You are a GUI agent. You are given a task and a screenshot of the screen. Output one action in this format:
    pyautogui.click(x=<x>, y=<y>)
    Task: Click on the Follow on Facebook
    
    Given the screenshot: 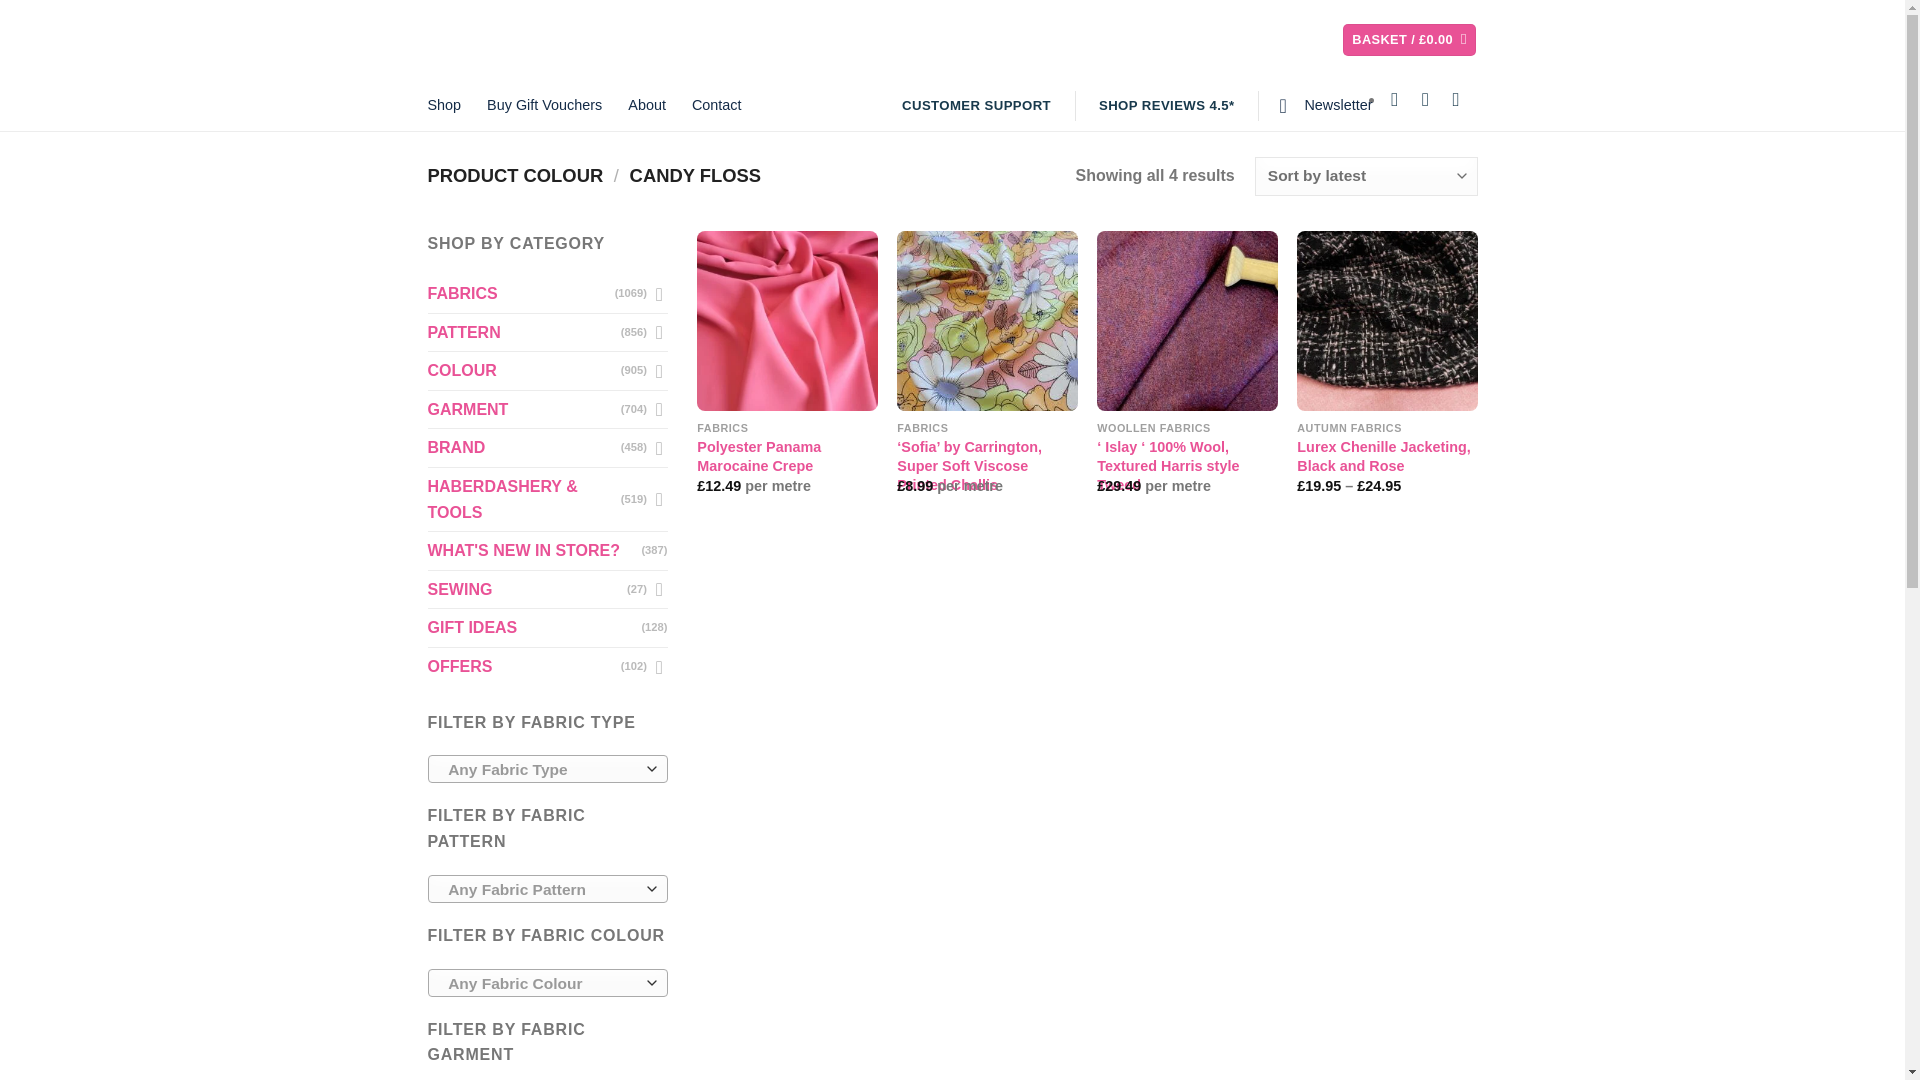 What is the action you would take?
    pyautogui.click(x=1400, y=99)
    